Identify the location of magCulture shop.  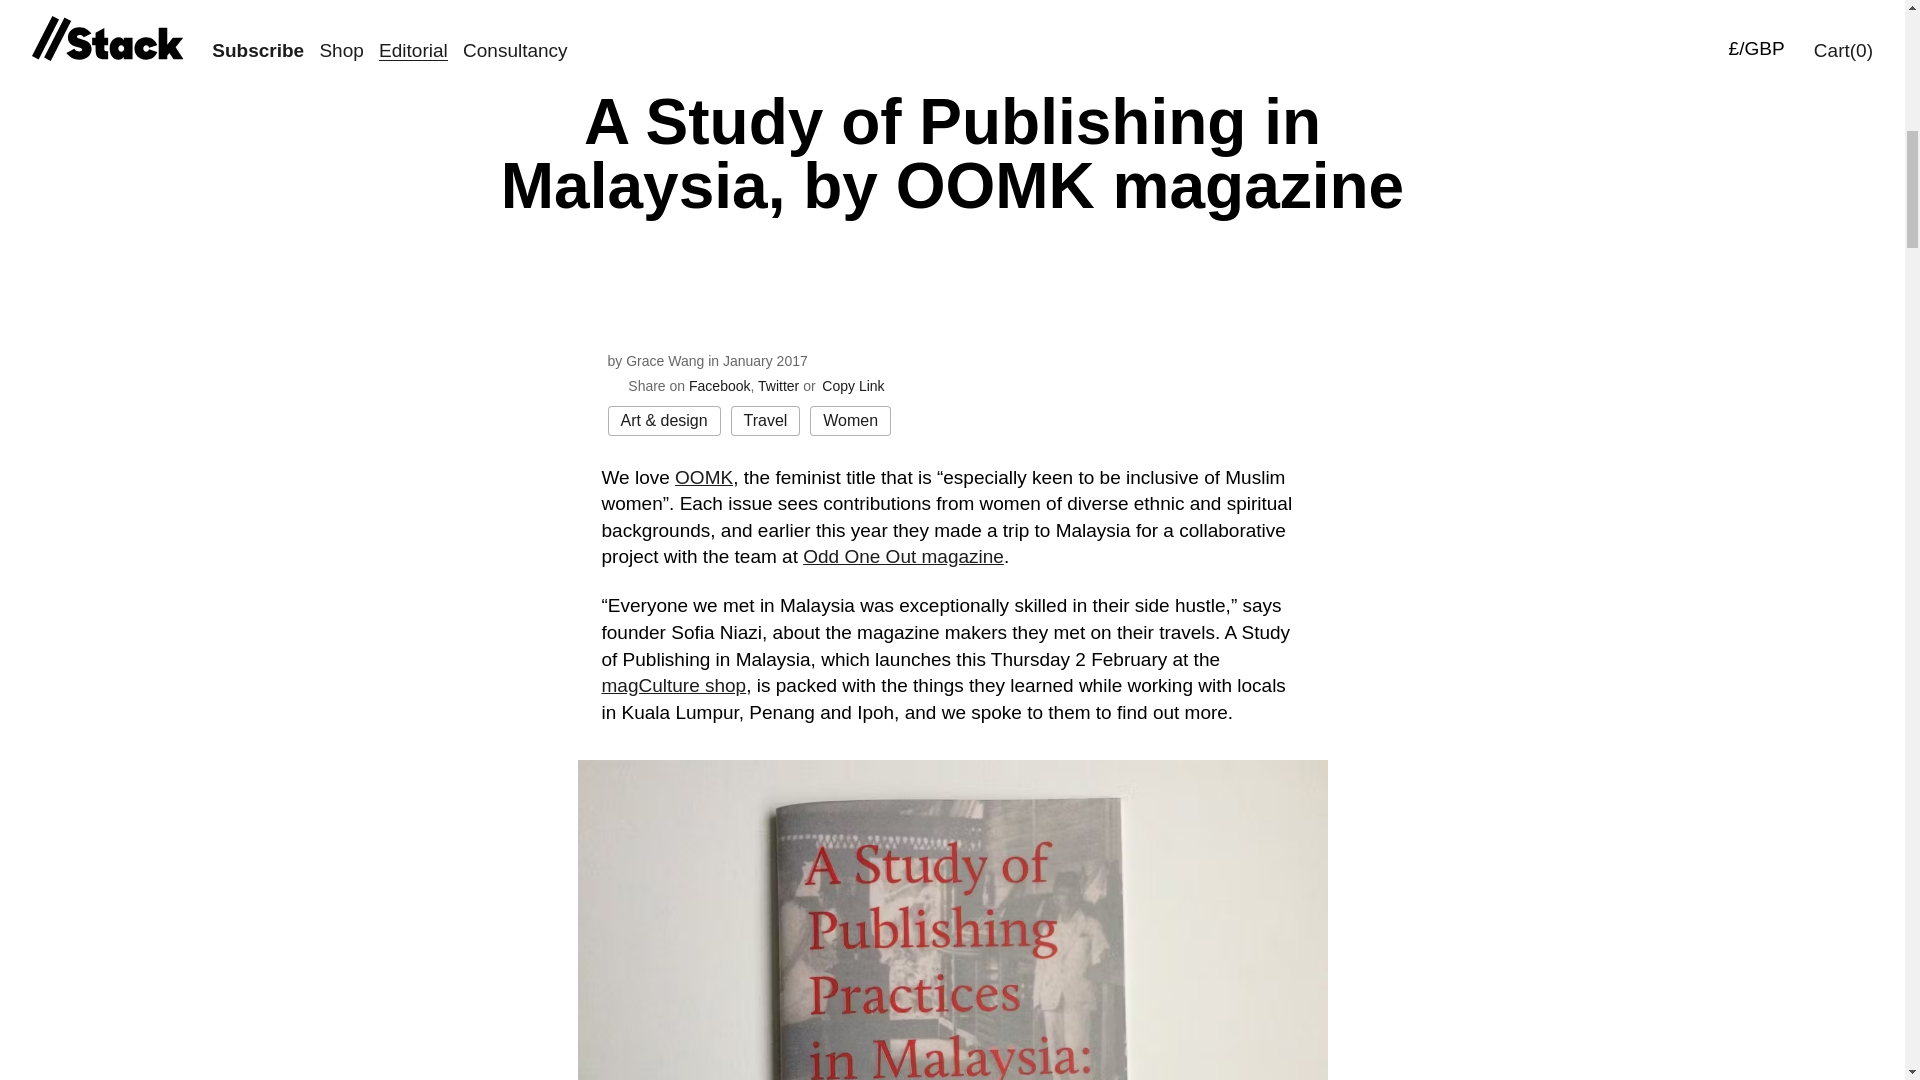
(674, 685).